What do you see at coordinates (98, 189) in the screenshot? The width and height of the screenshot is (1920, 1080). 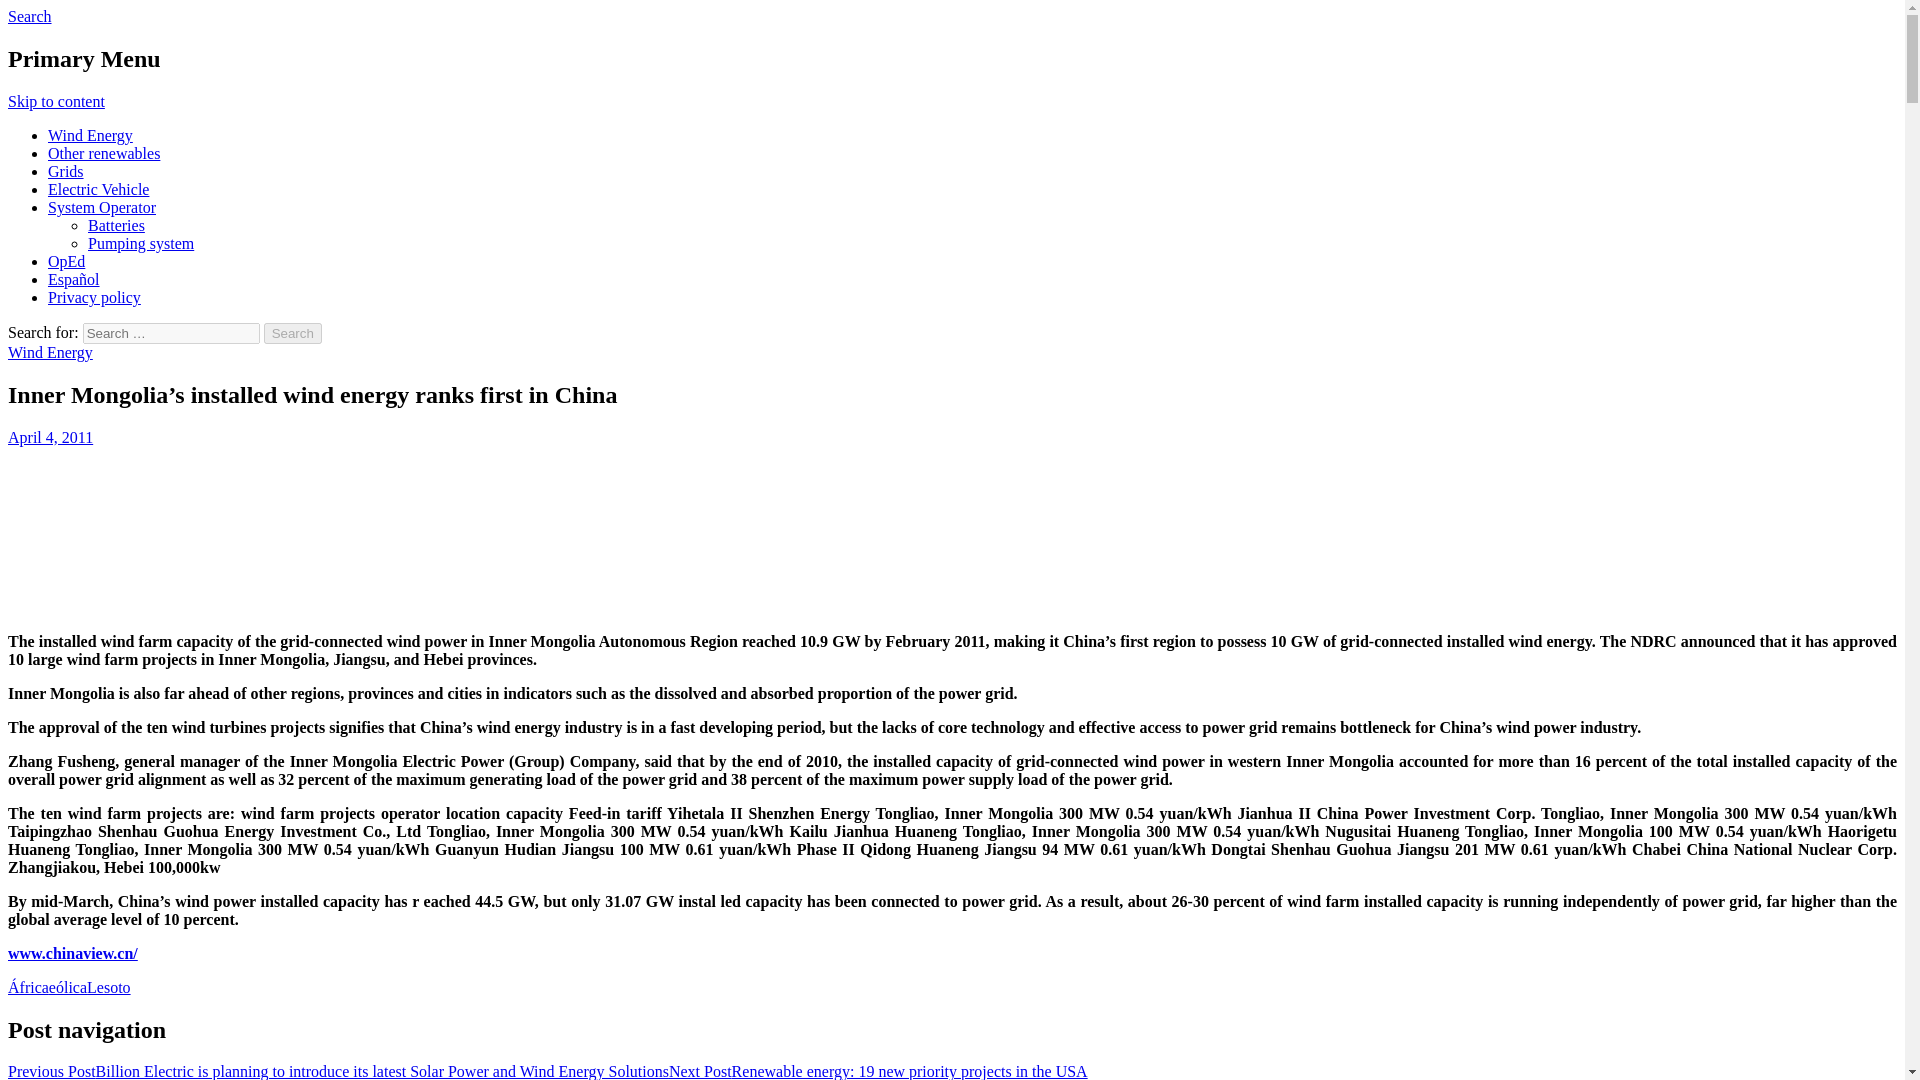 I see `Electric Vehicle` at bounding box center [98, 189].